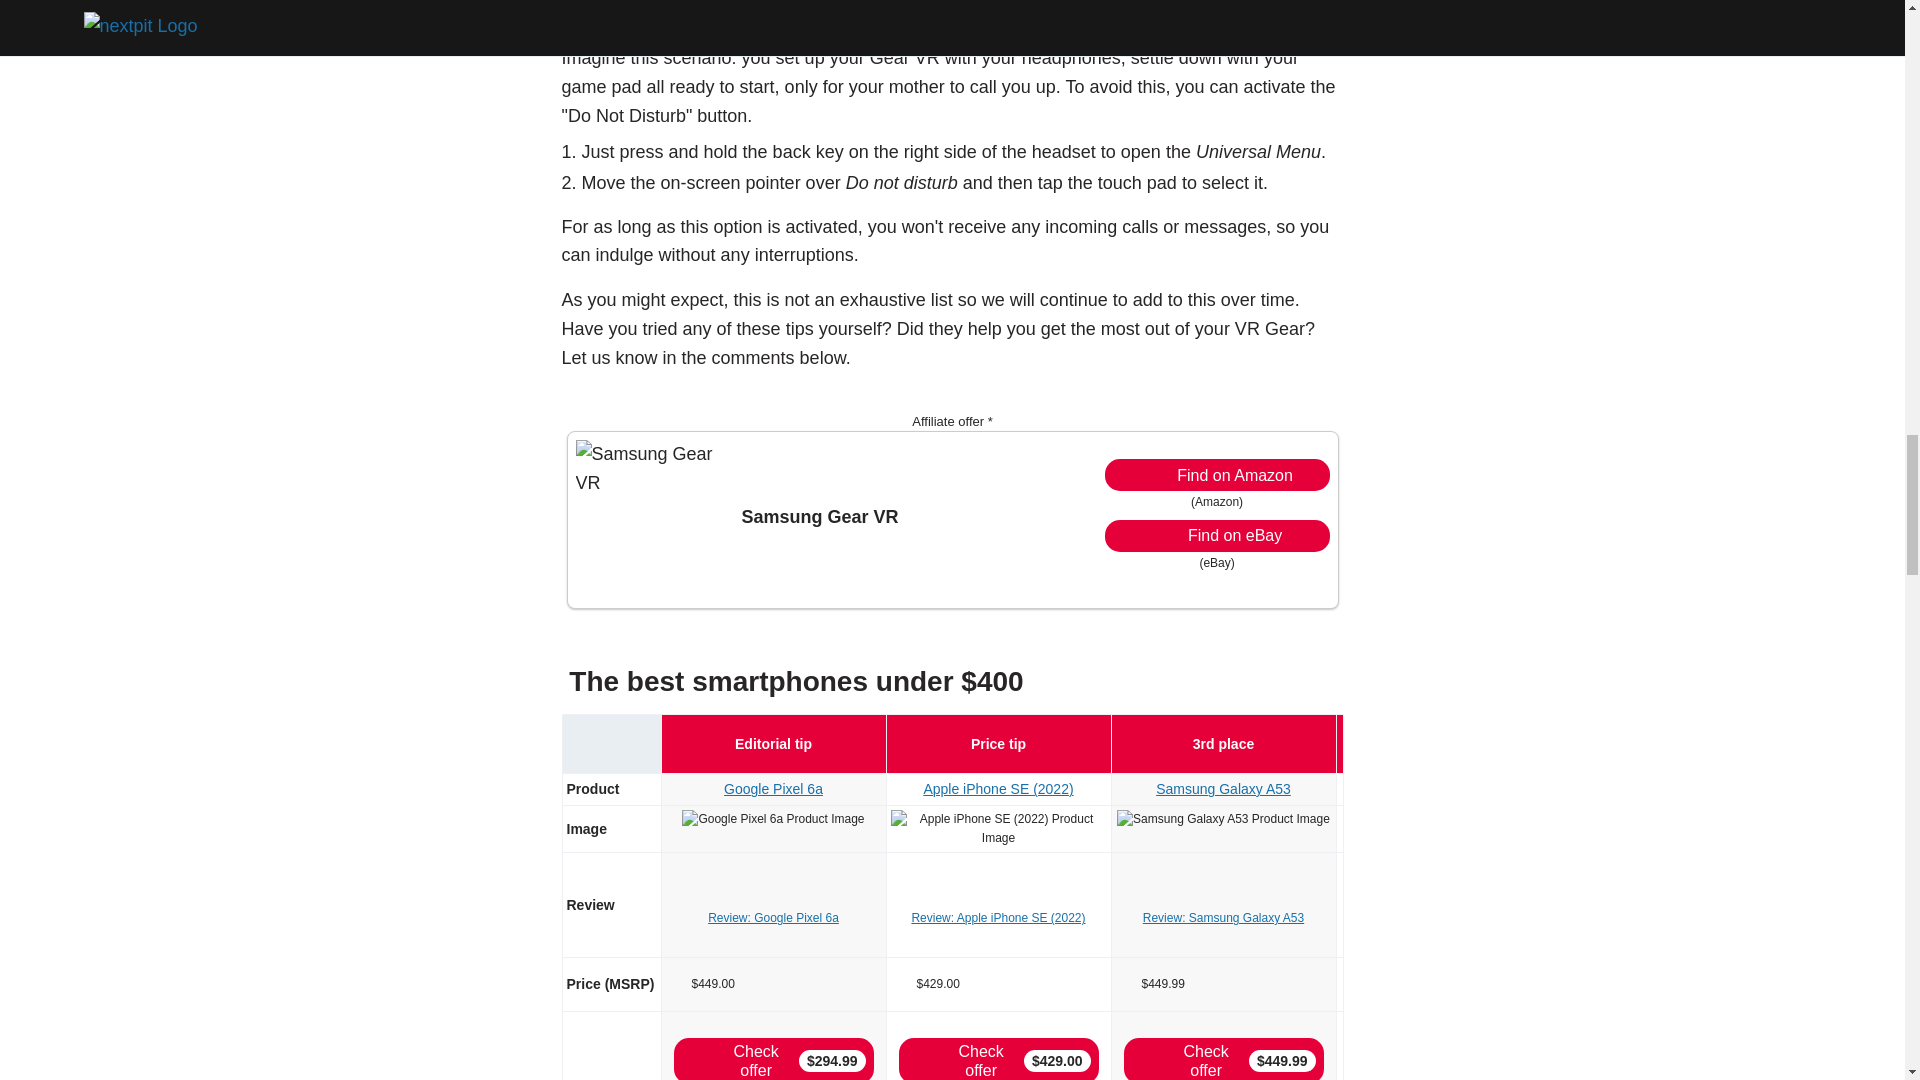 Image resolution: width=1920 pixels, height=1080 pixels. I want to click on Samsung Galaxy A53 Product Image, so click(1224, 820).